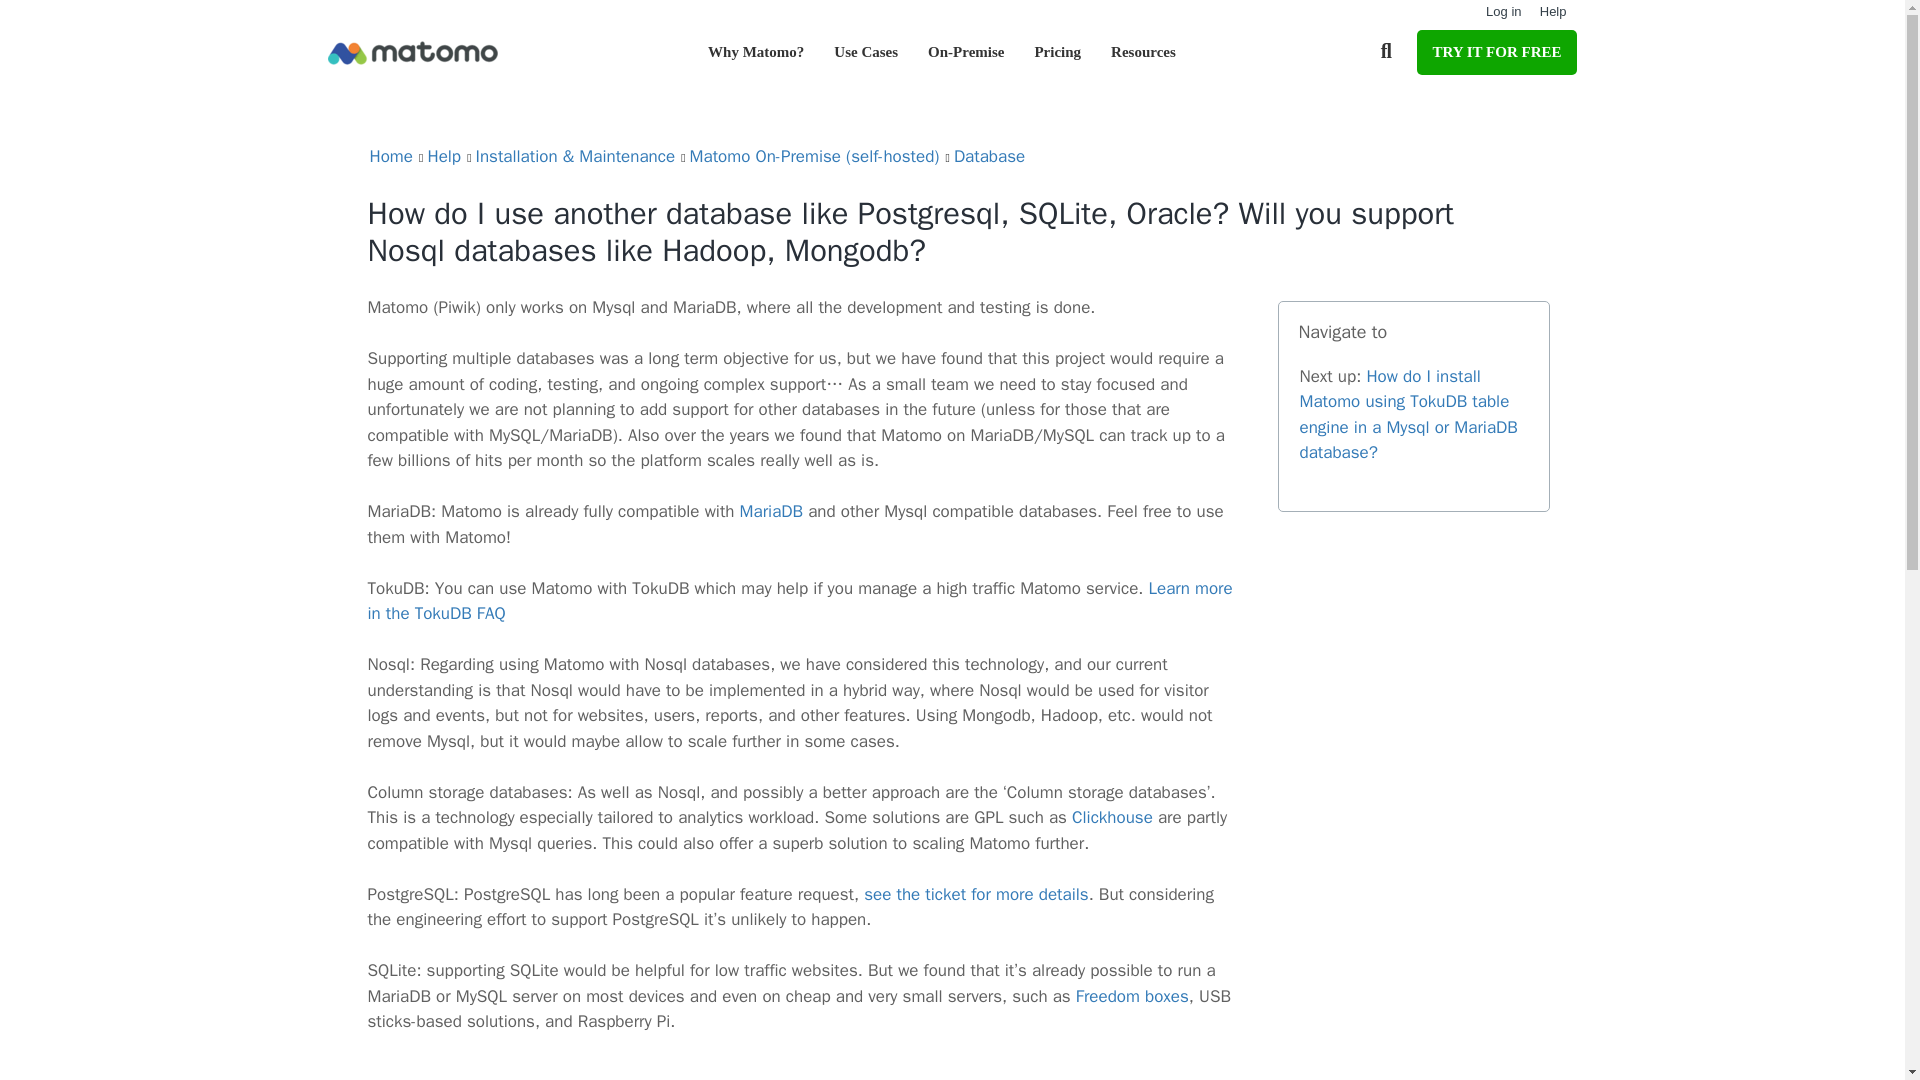  I want to click on Log in, so click(1503, 12).